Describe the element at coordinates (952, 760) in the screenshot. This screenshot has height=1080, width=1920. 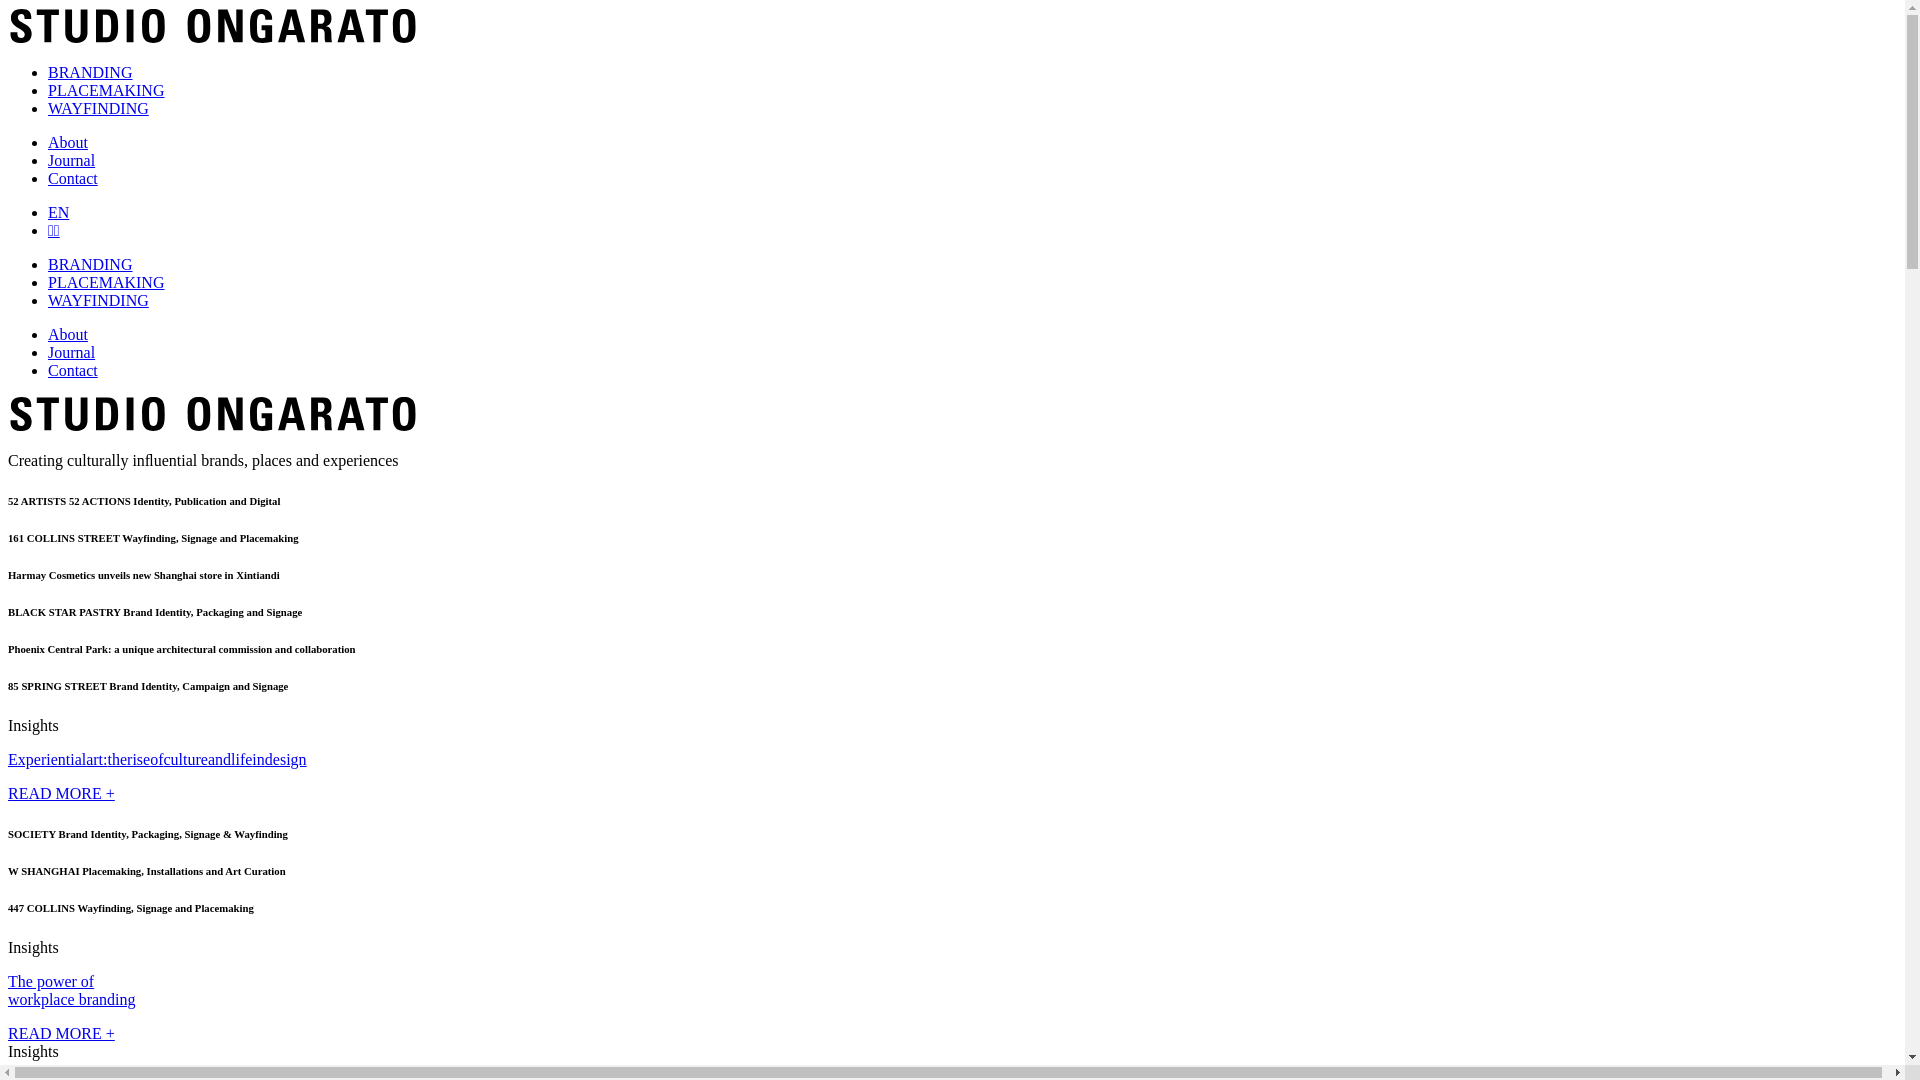
I see `Experientialart:theriseofcultureandlifeindesign` at that location.